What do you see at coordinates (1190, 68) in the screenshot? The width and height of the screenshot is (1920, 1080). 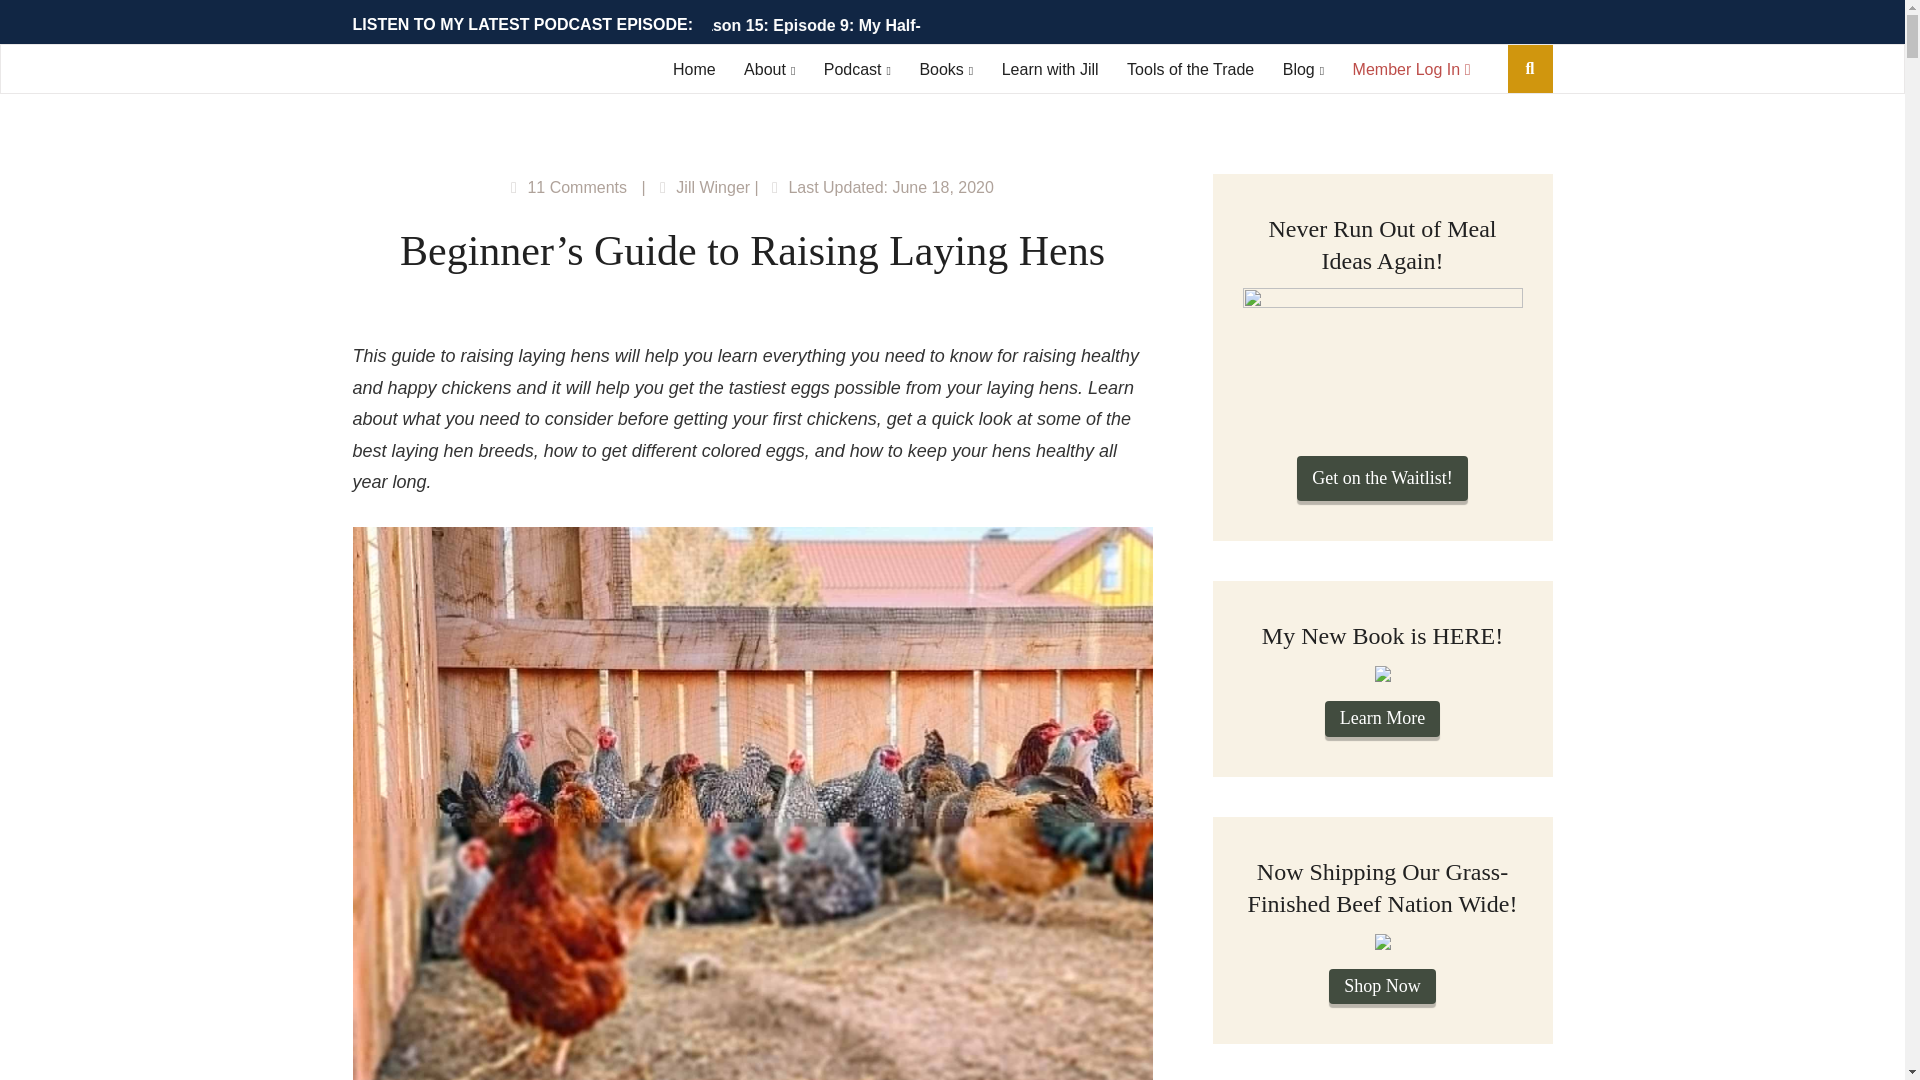 I see `Tools of the Trade` at bounding box center [1190, 68].